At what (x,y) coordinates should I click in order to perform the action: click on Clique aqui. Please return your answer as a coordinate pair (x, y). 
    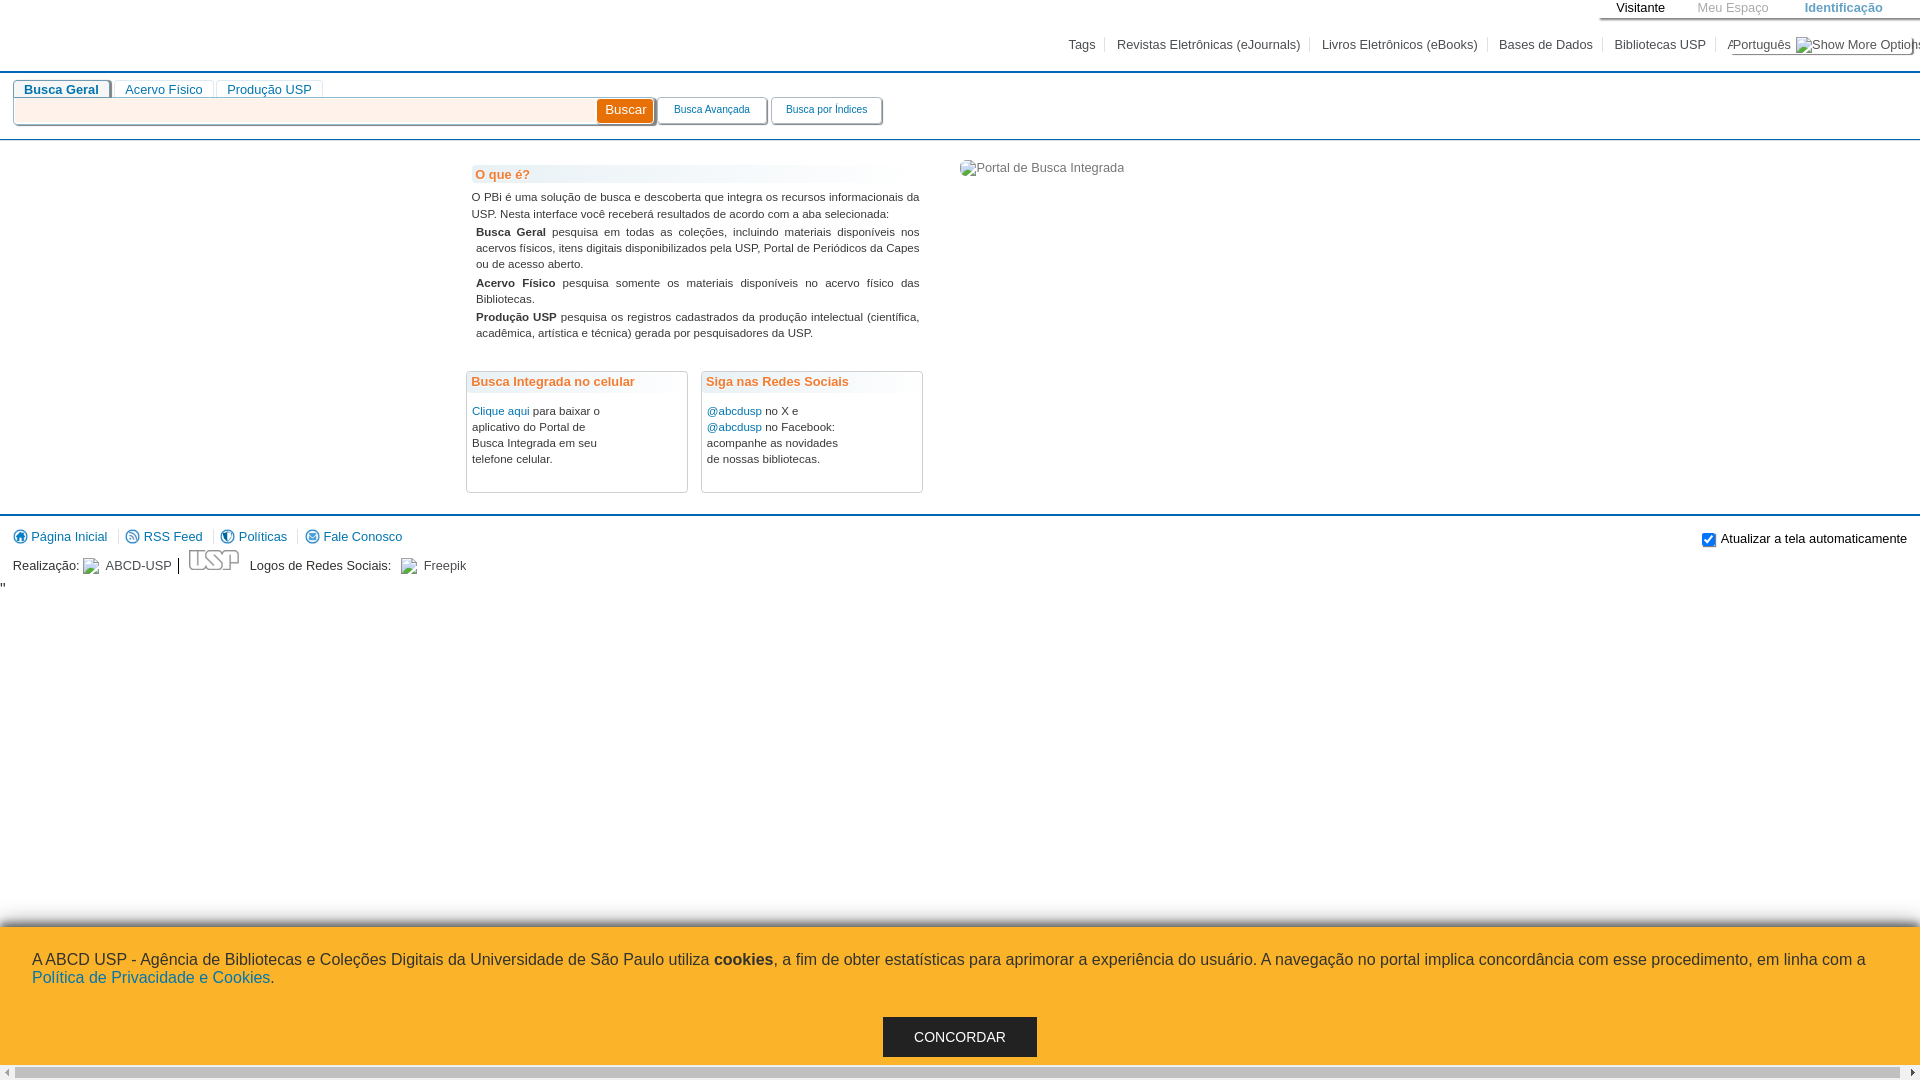
    Looking at the image, I should click on (501, 411).